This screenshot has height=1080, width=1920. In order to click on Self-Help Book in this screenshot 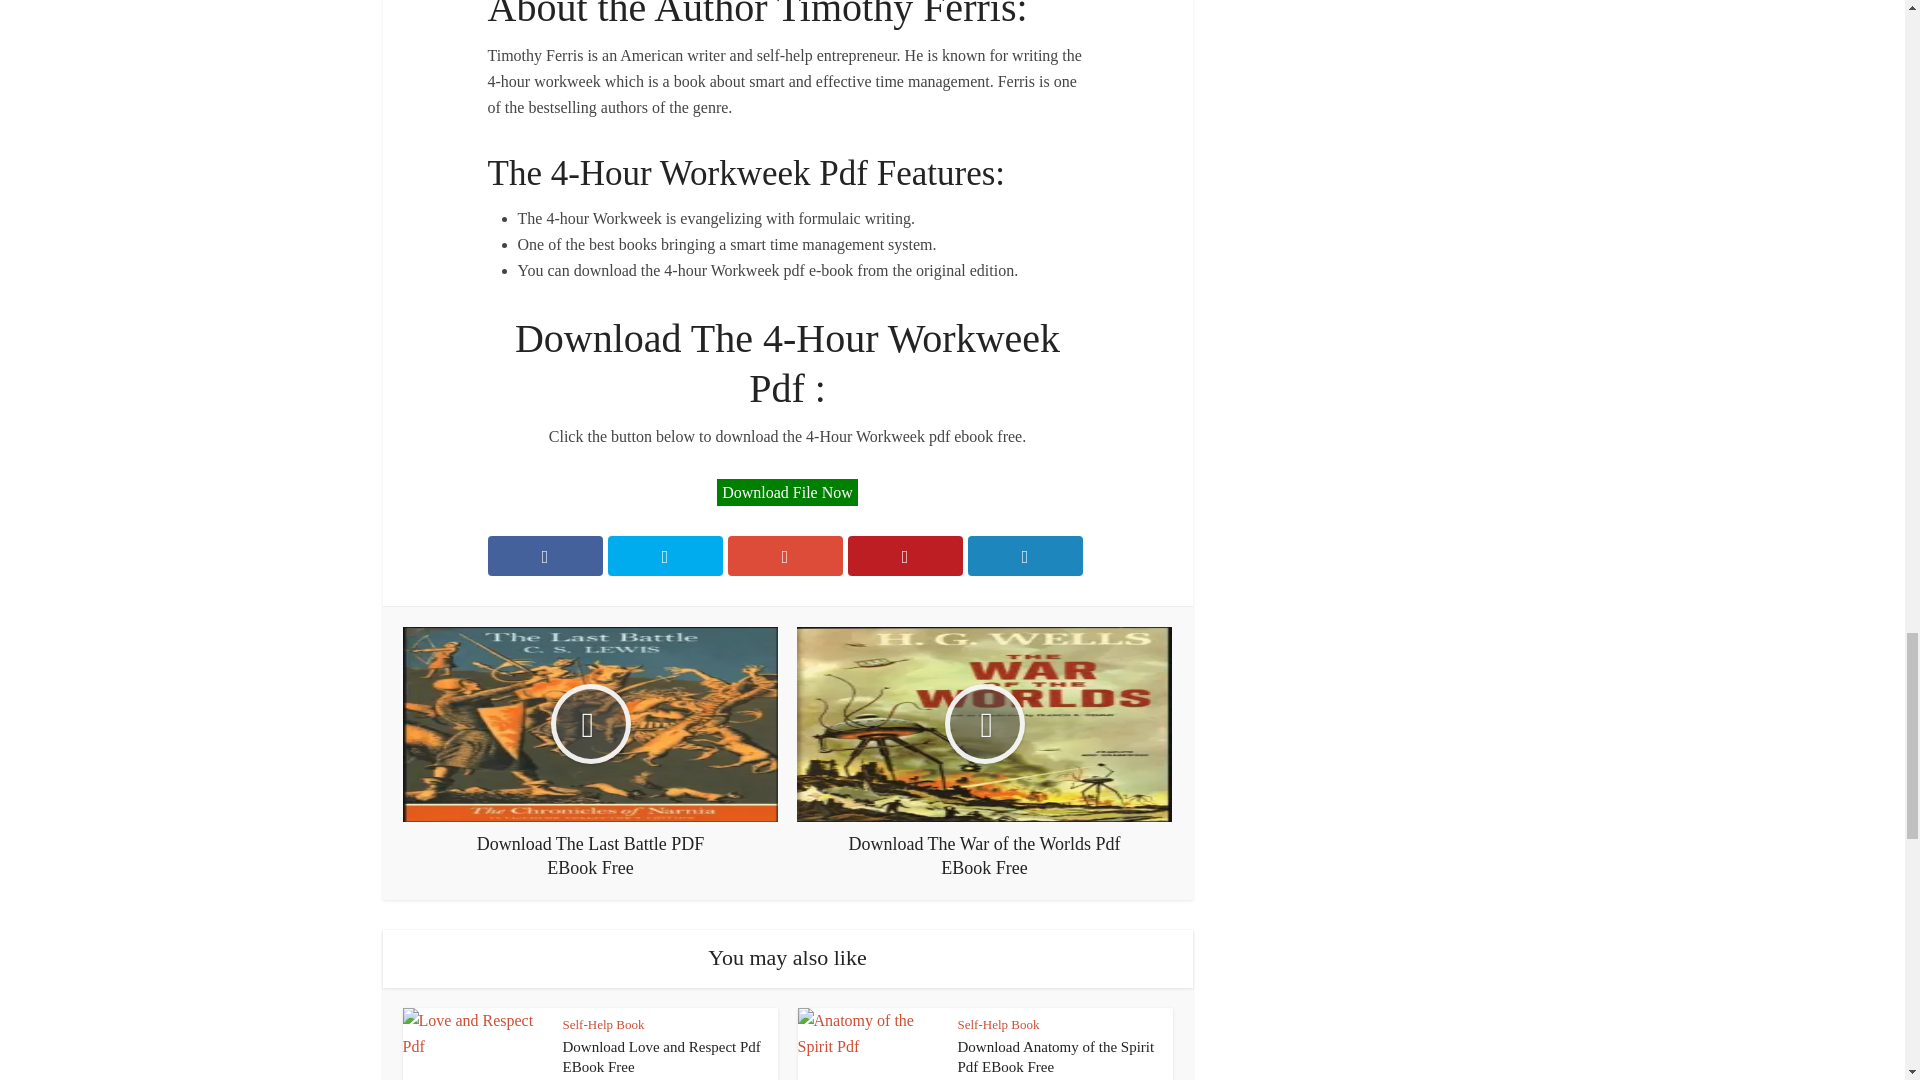, I will do `click(602, 1024)`.